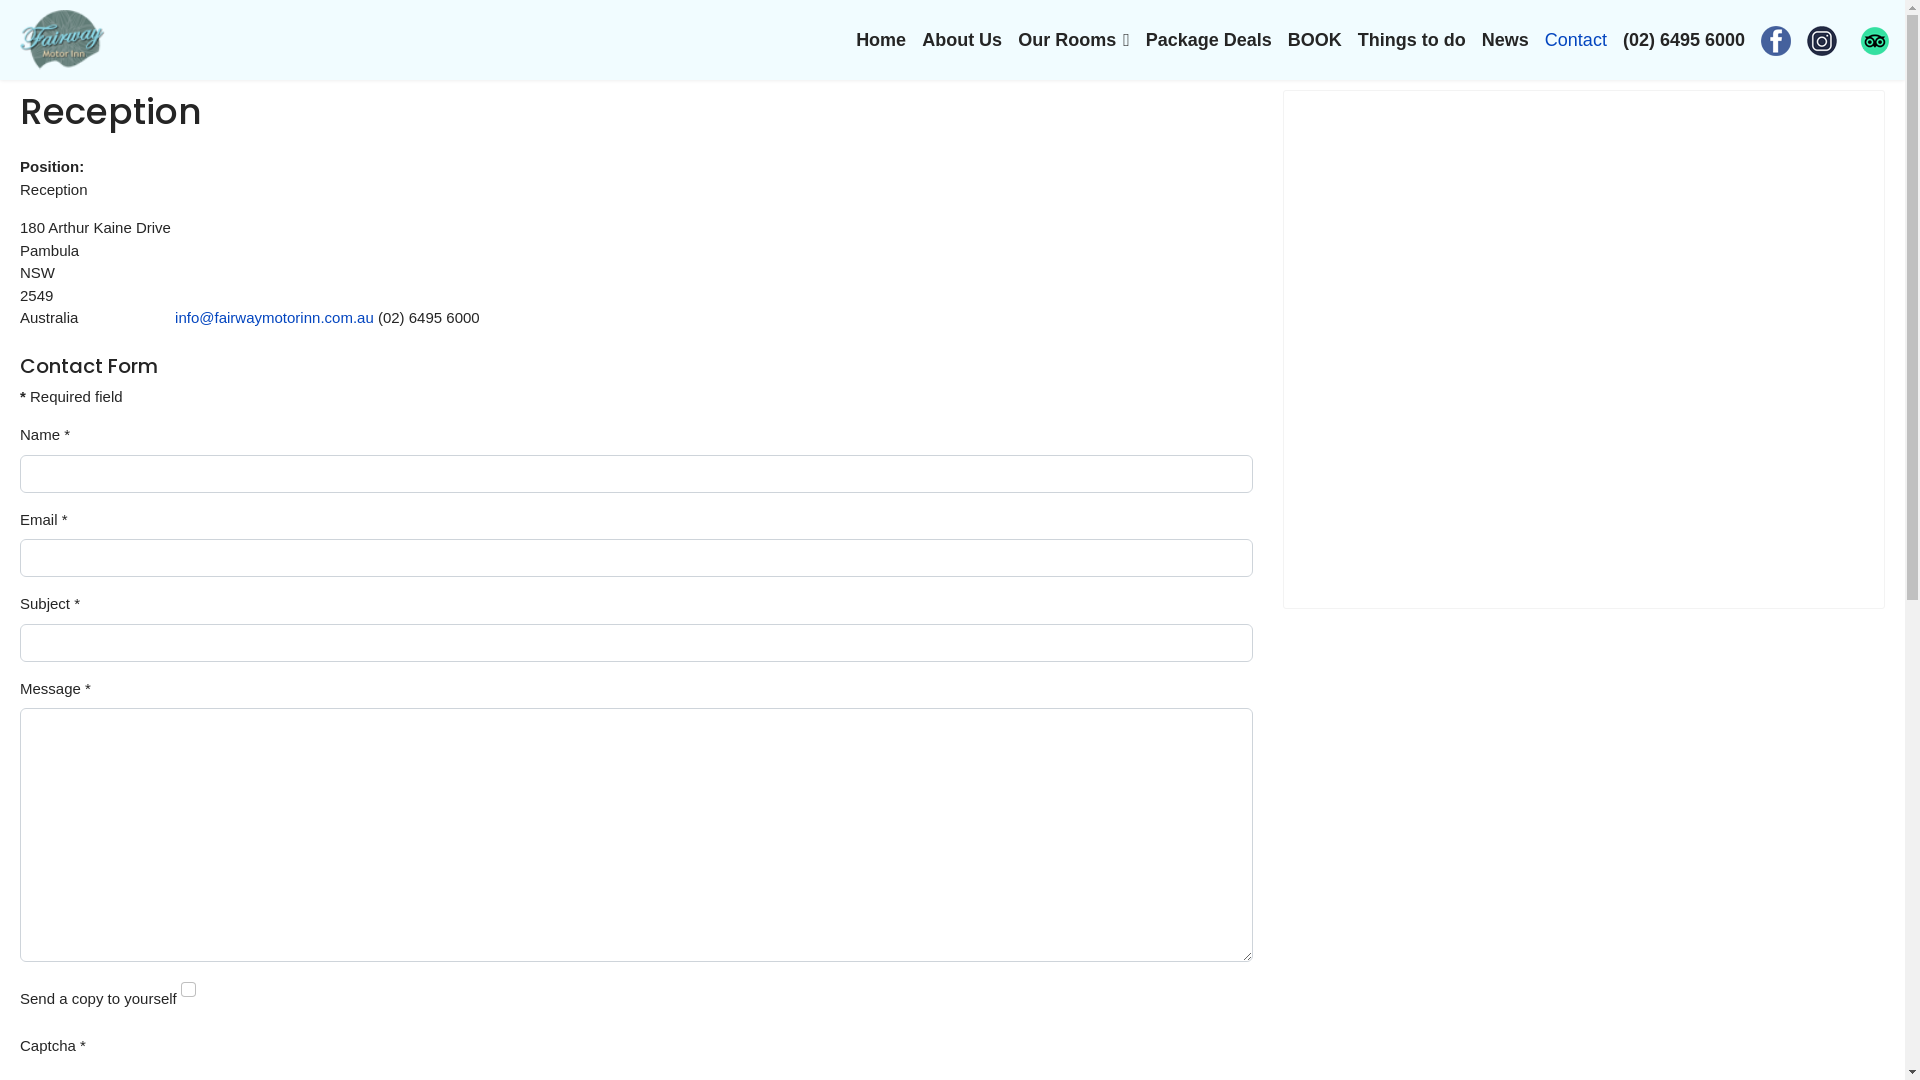 This screenshot has height=1080, width=1920. I want to click on Package Deals, so click(1209, 40).